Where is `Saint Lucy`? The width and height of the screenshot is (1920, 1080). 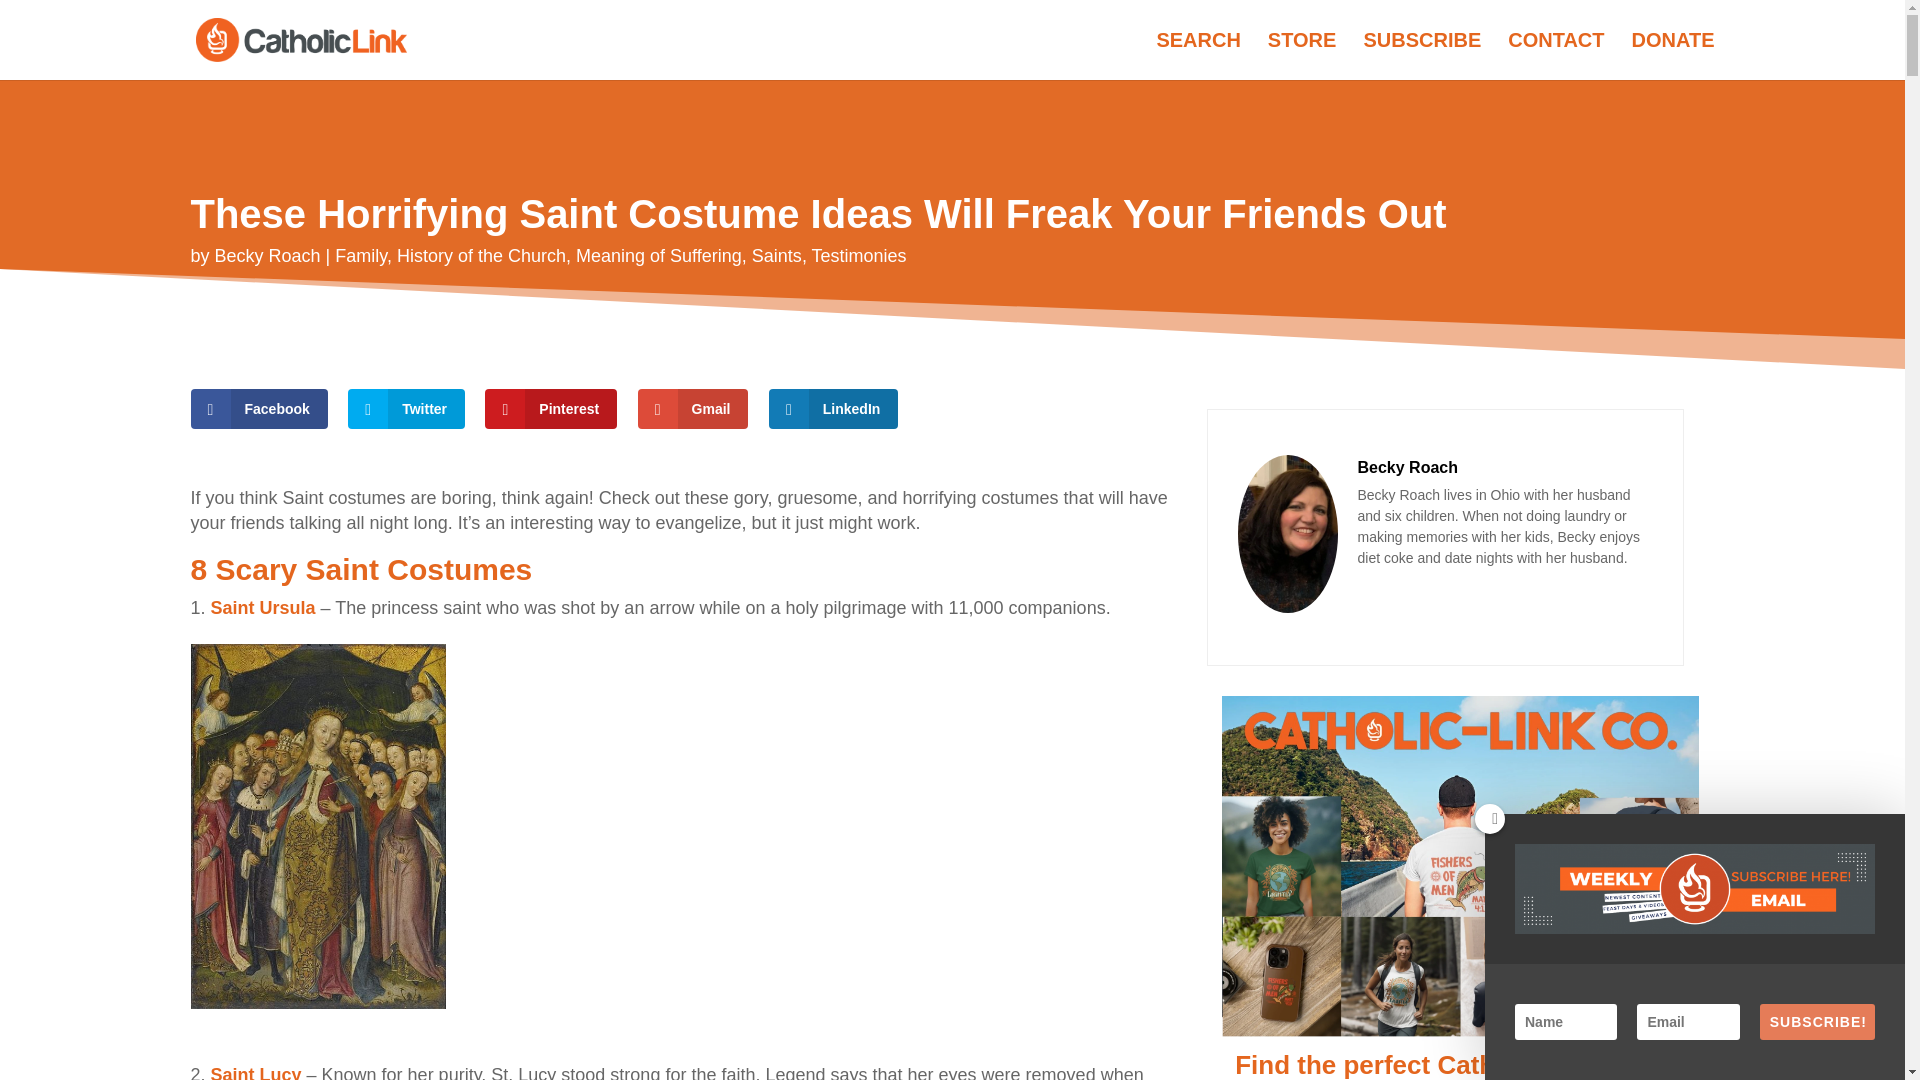
Saint Lucy is located at coordinates (256, 1072).